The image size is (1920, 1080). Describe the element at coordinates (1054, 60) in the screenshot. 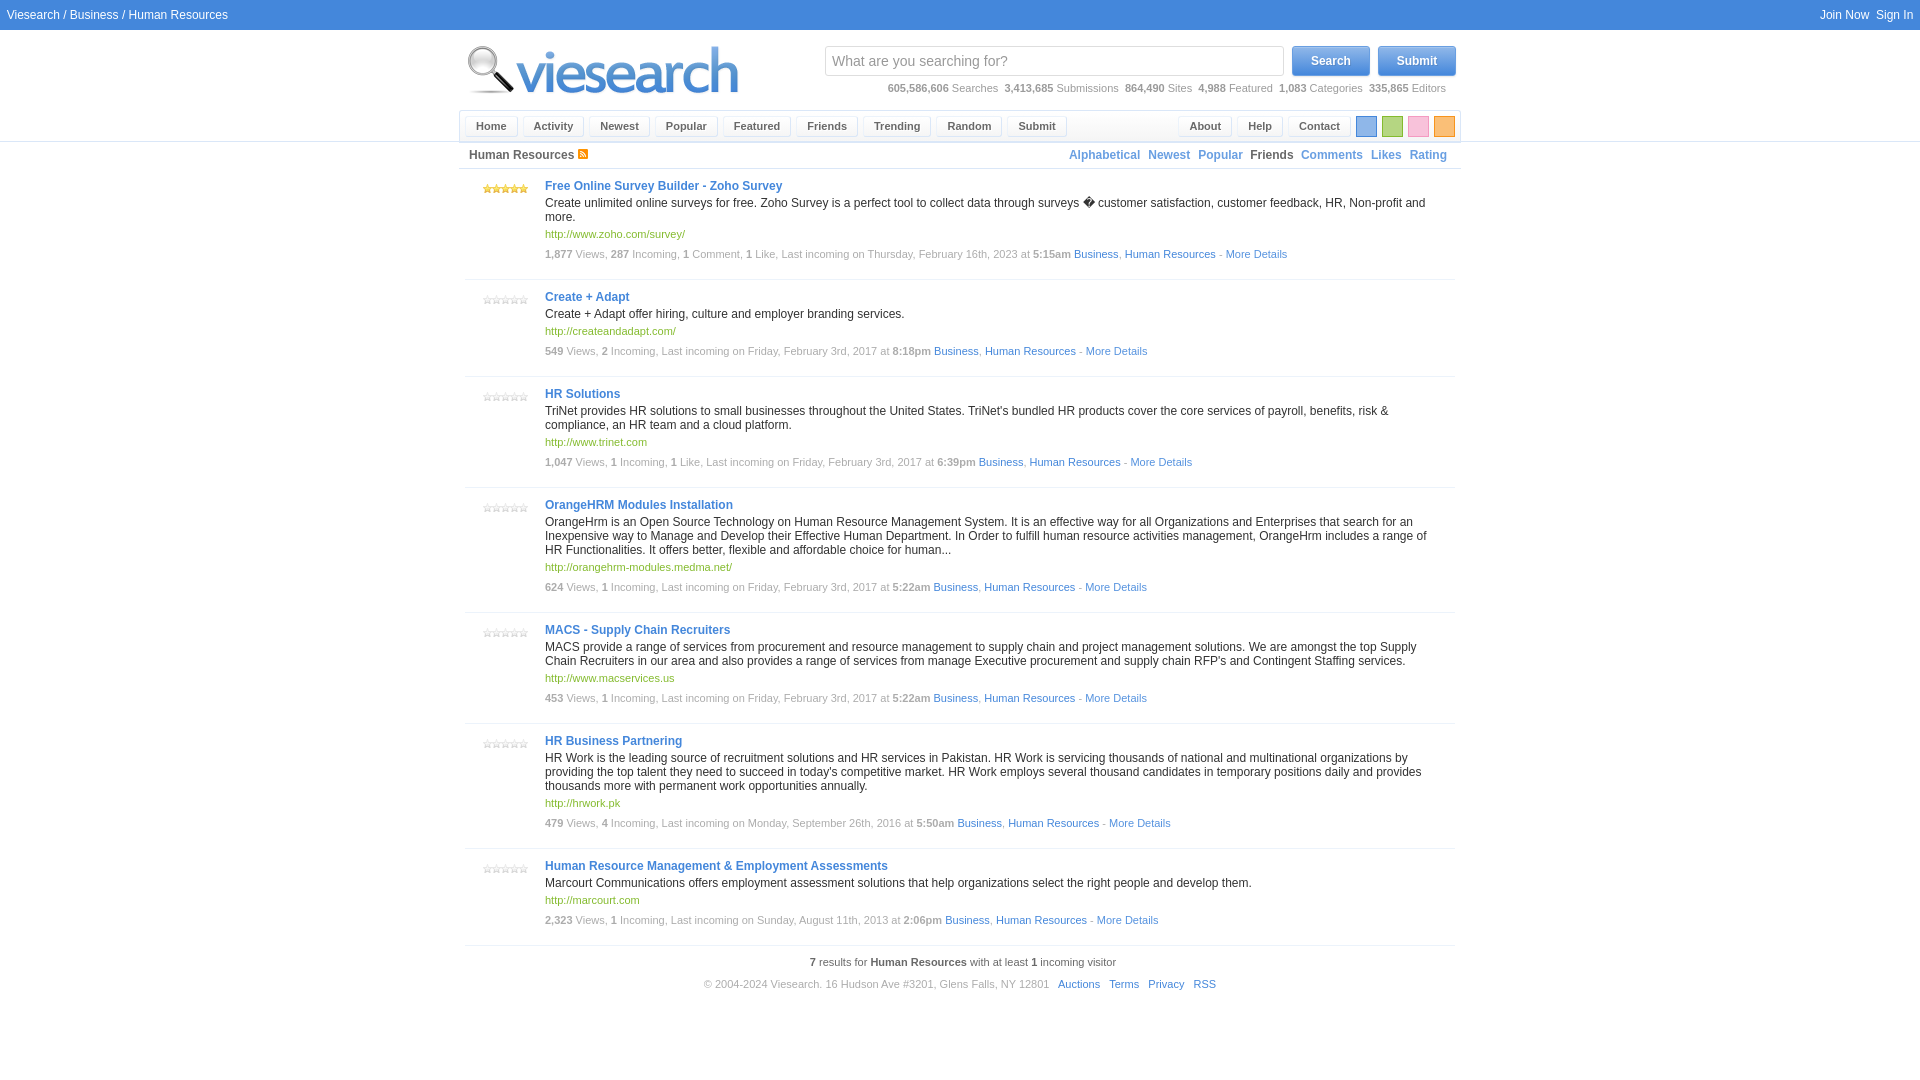

I see `What are you searching for?` at that location.